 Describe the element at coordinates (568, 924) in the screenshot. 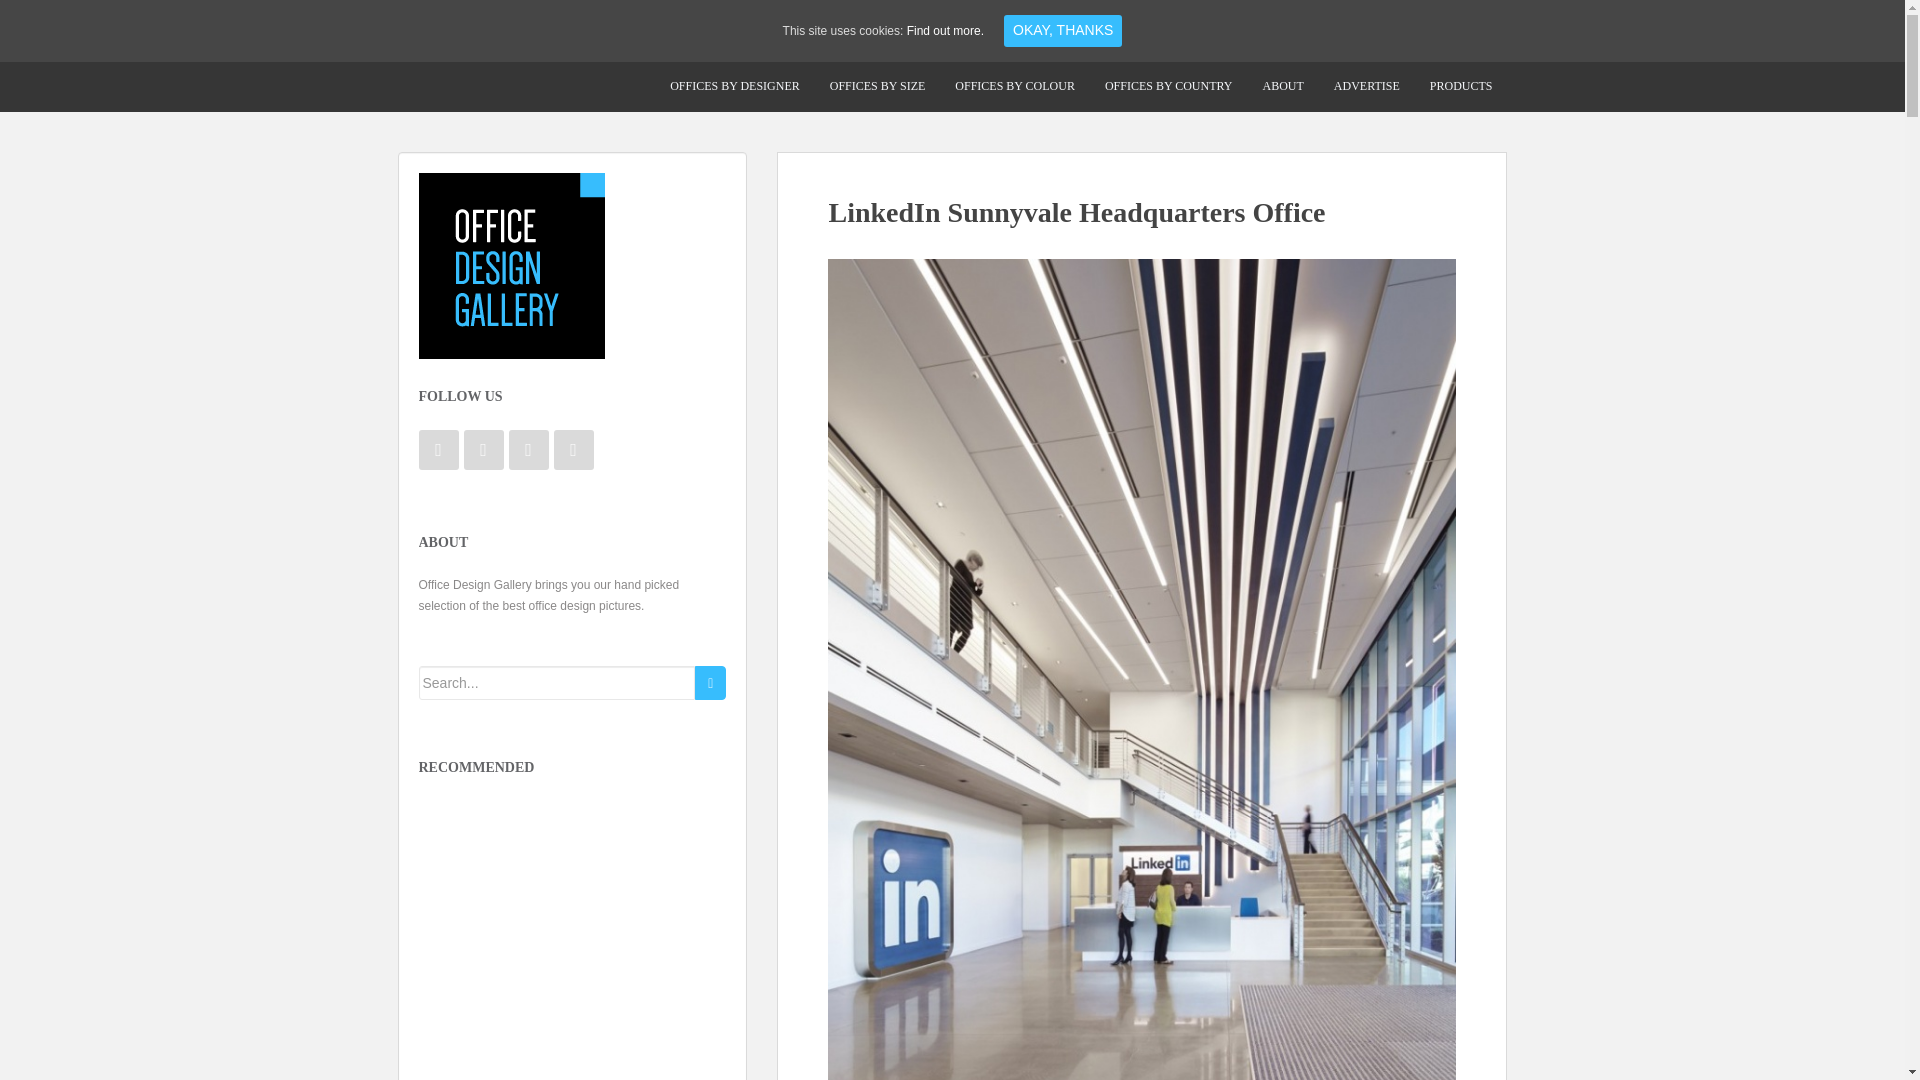

I see `Advertisement` at that location.